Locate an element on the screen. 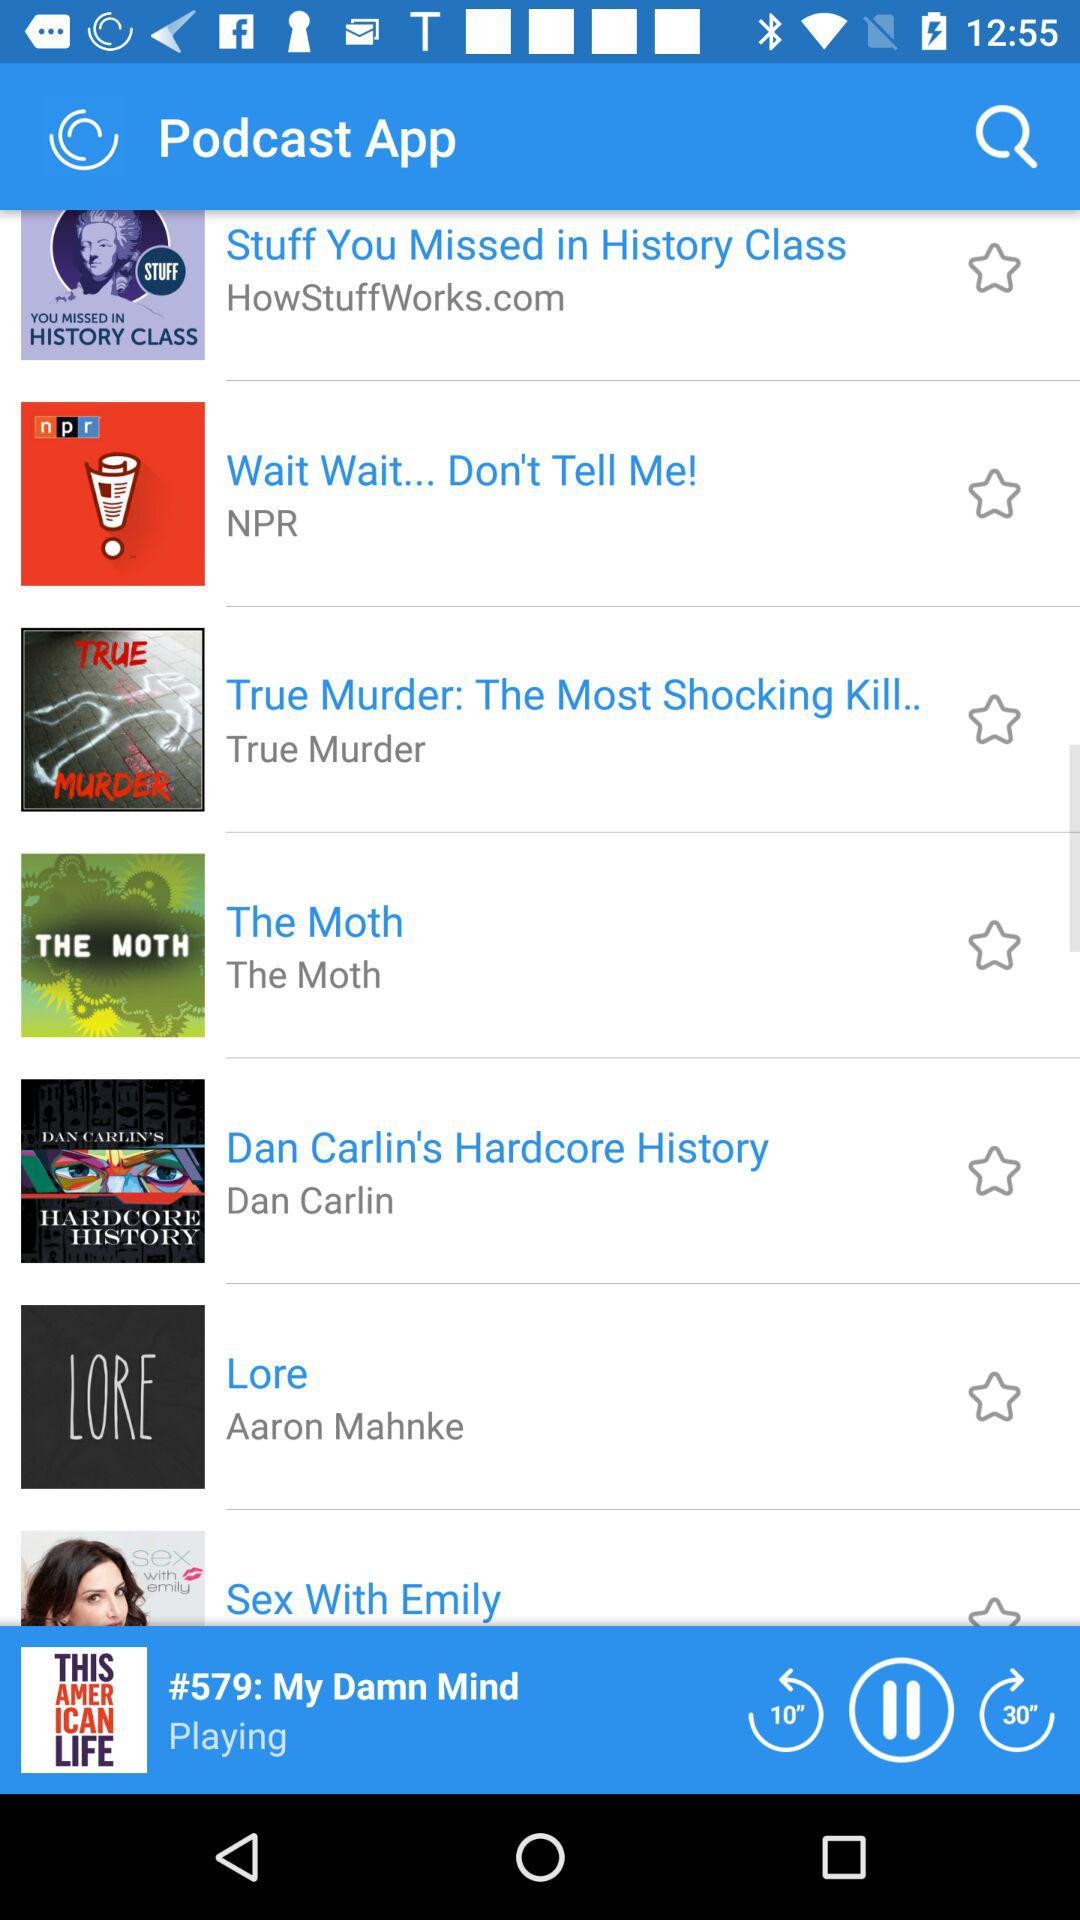 This screenshot has height=1920, width=1080. podcast app is located at coordinates (786, 1710).